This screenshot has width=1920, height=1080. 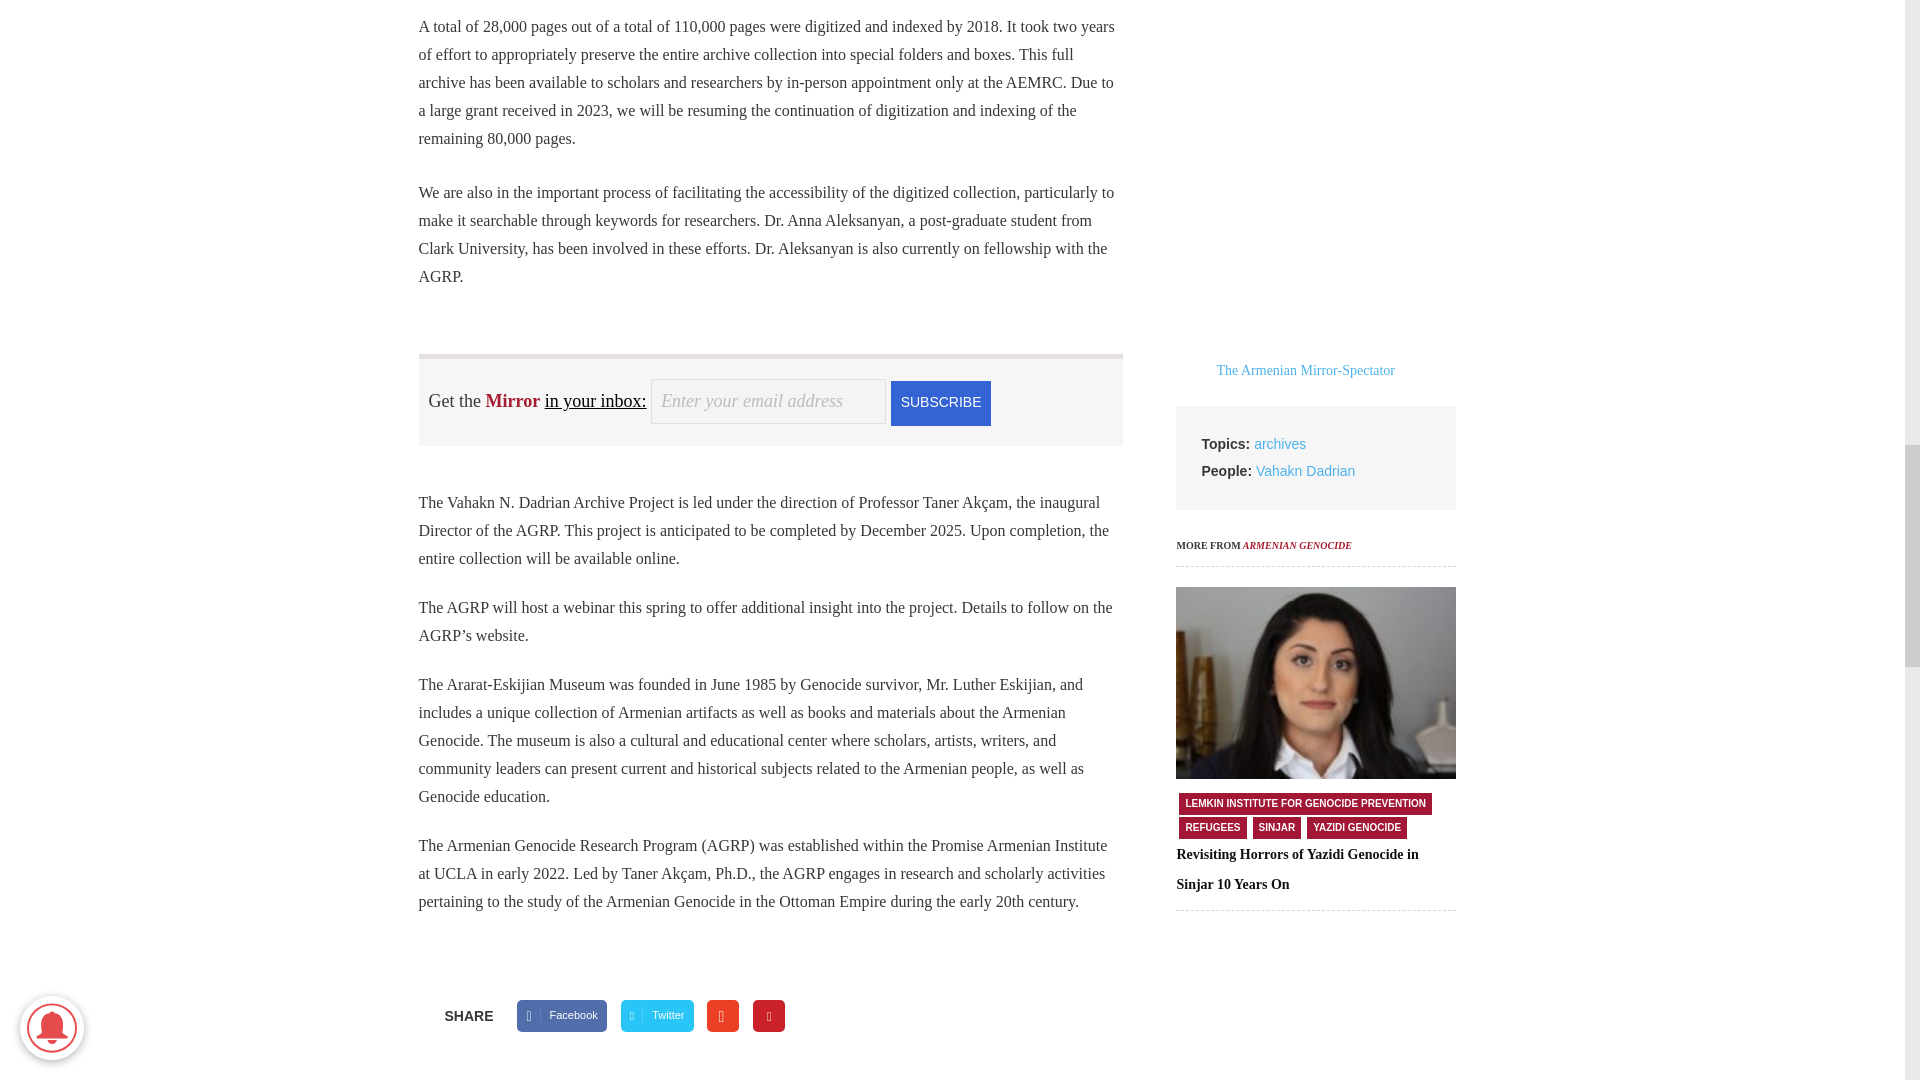 I want to click on SUBSCRIBE, so click(x=940, y=402).